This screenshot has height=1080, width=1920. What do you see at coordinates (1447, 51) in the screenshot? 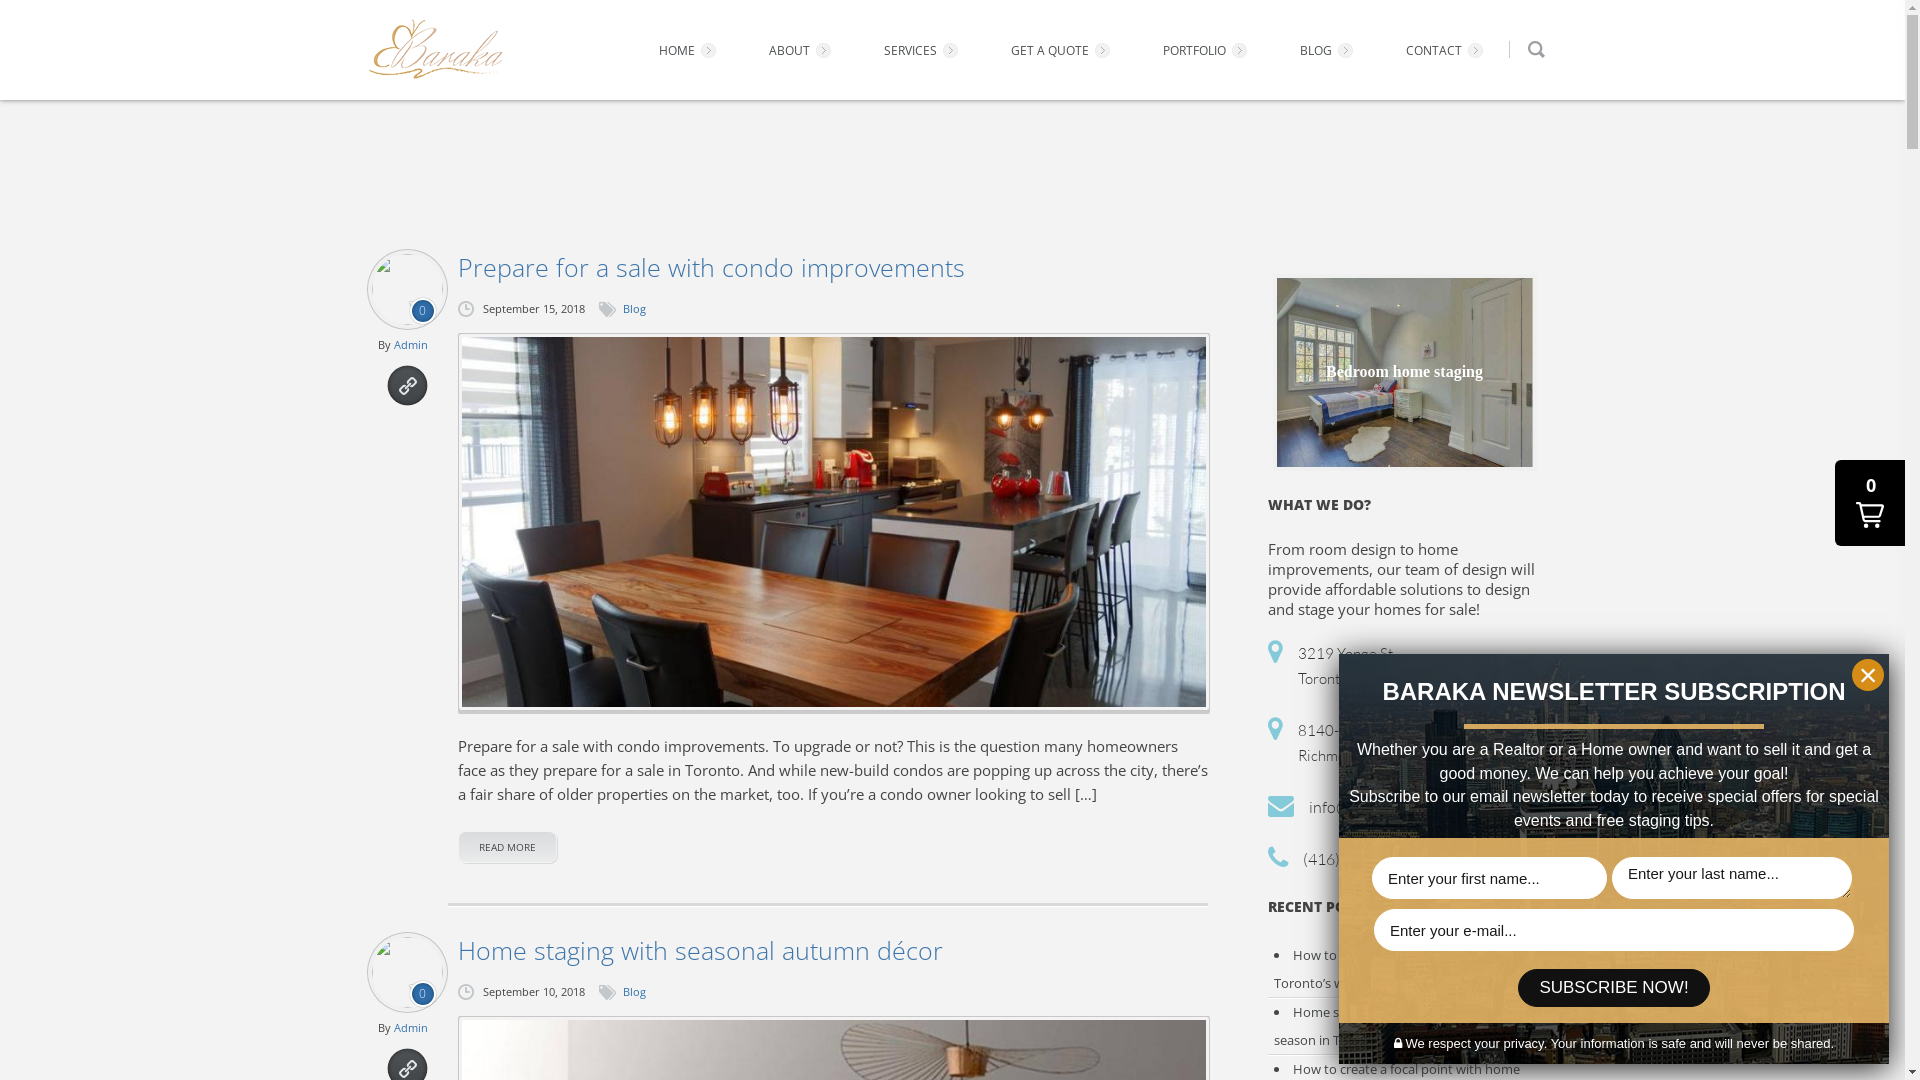
I see `CONTACT` at bounding box center [1447, 51].